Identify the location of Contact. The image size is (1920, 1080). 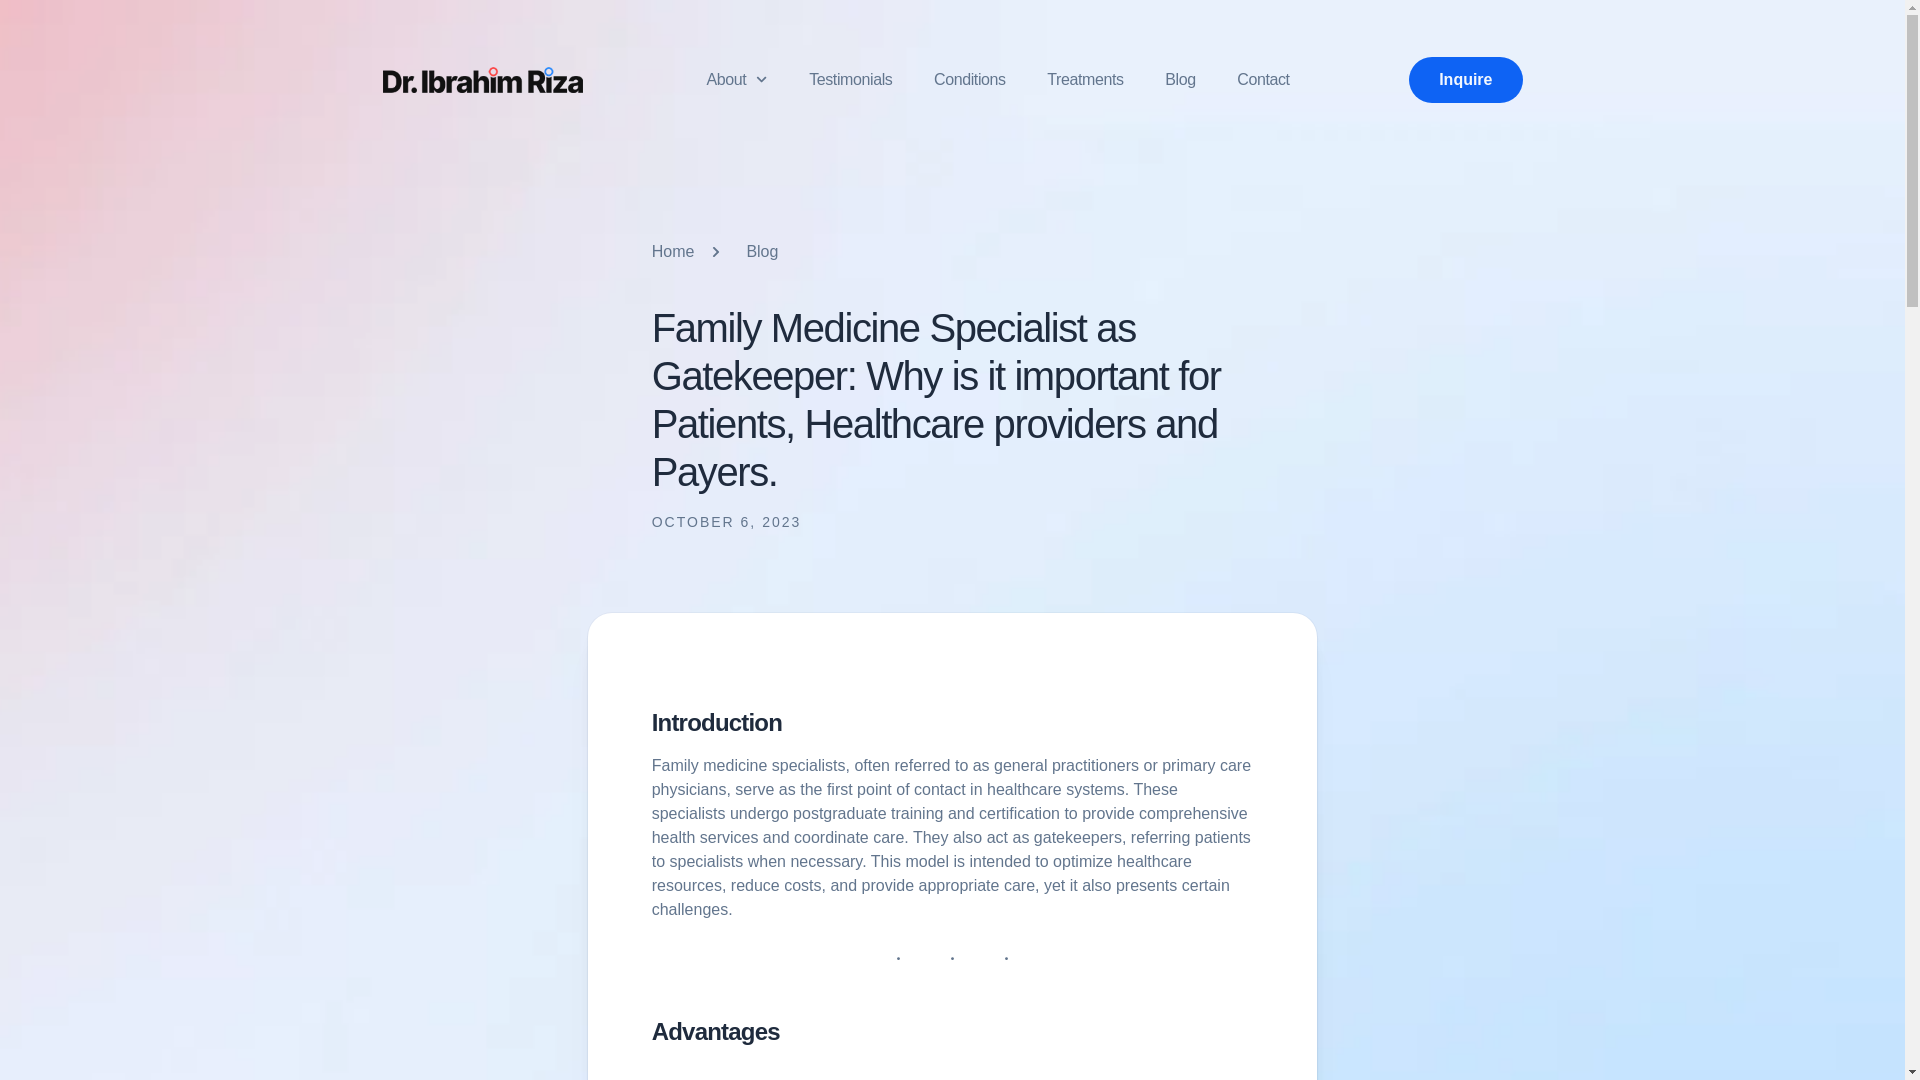
(1263, 80).